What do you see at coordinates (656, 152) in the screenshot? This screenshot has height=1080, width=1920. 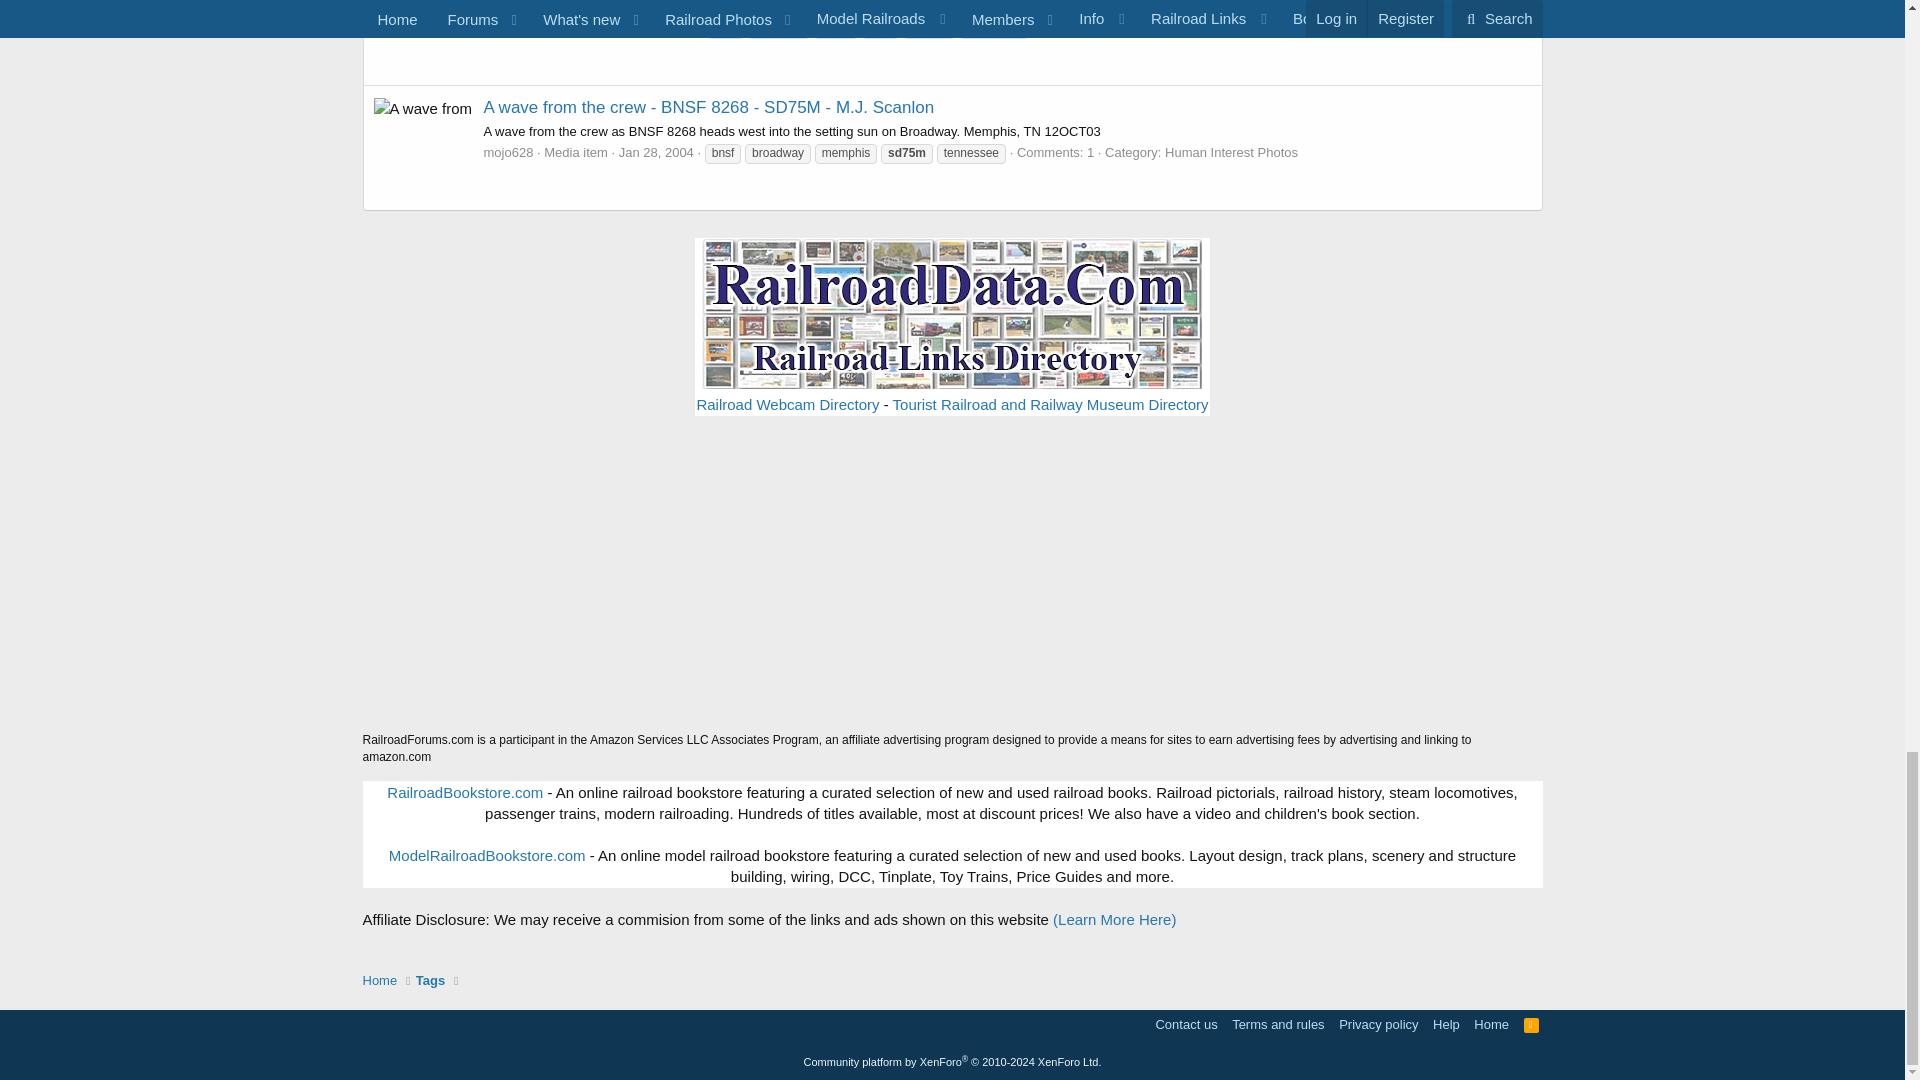 I see `Jan 28, 2004 at 6:18 PM` at bounding box center [656, 152].